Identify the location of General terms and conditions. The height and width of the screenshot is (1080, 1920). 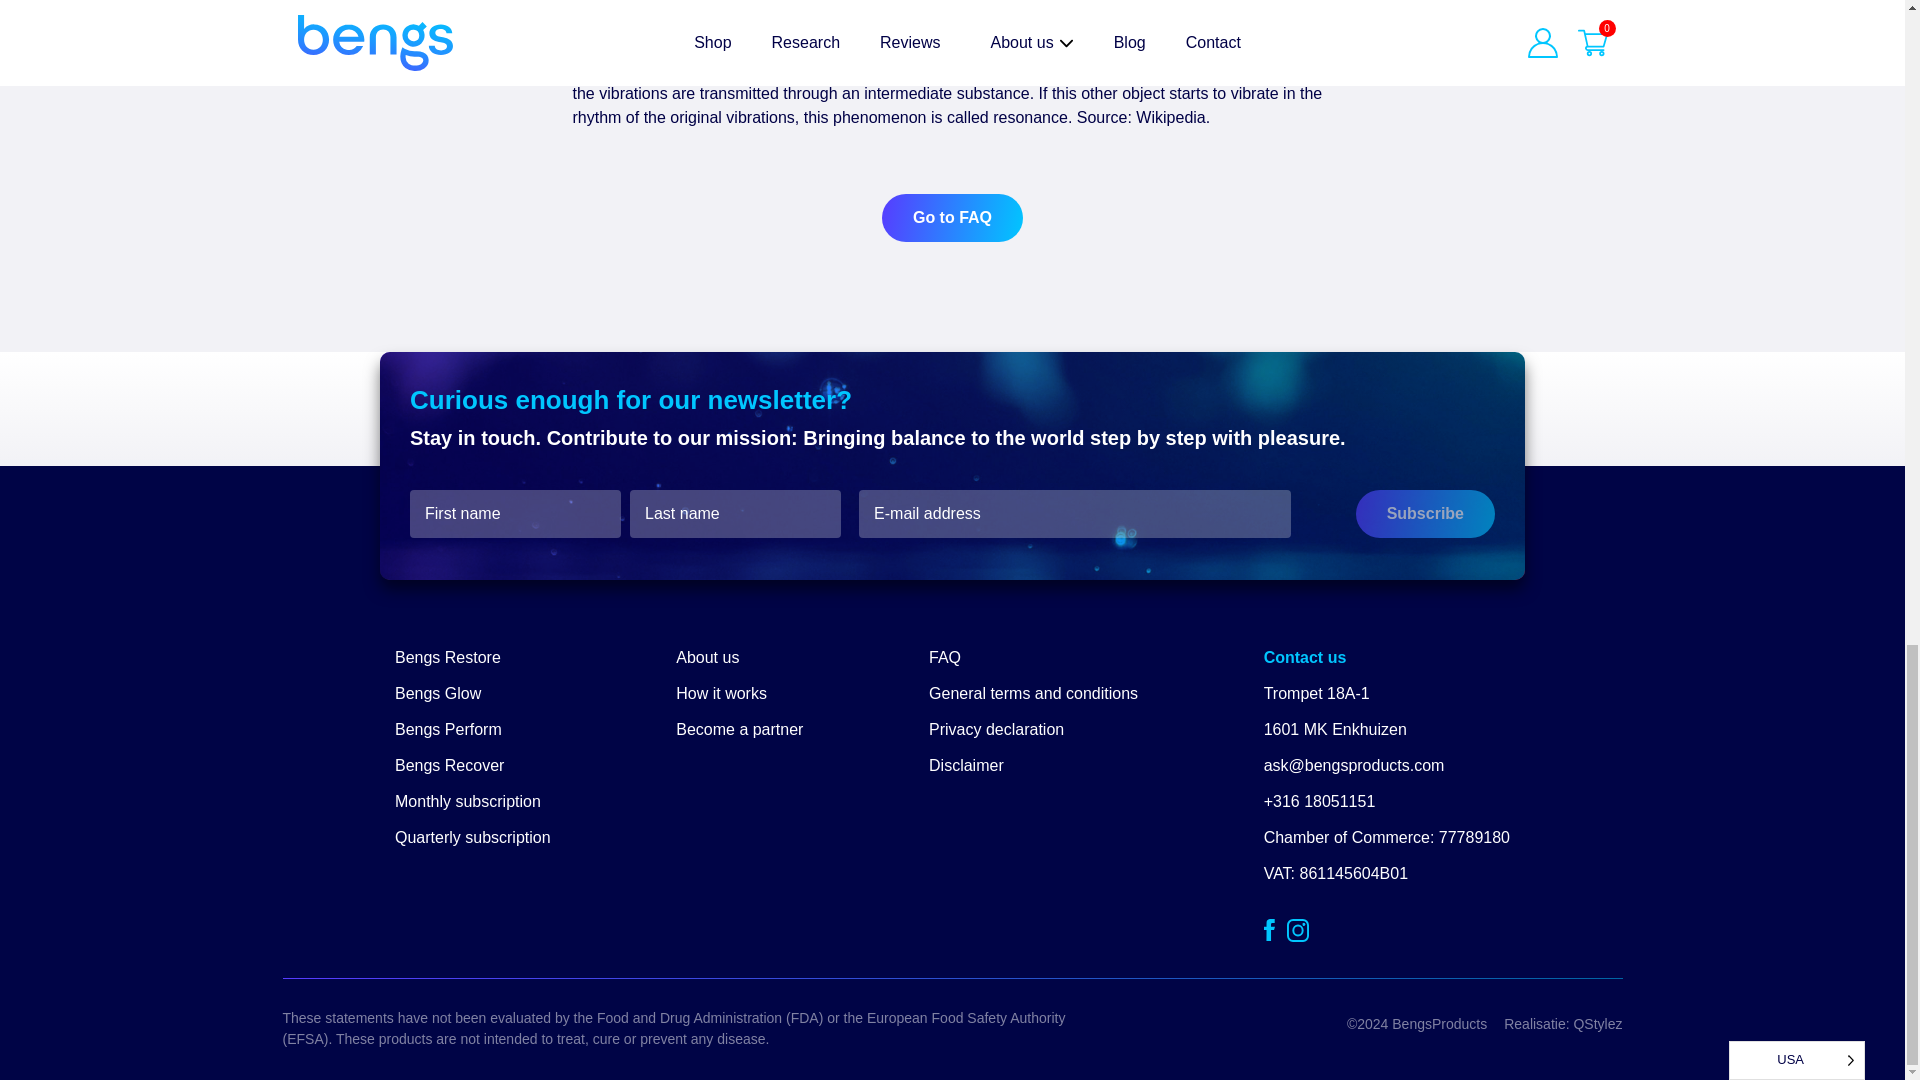
(1034, 693).